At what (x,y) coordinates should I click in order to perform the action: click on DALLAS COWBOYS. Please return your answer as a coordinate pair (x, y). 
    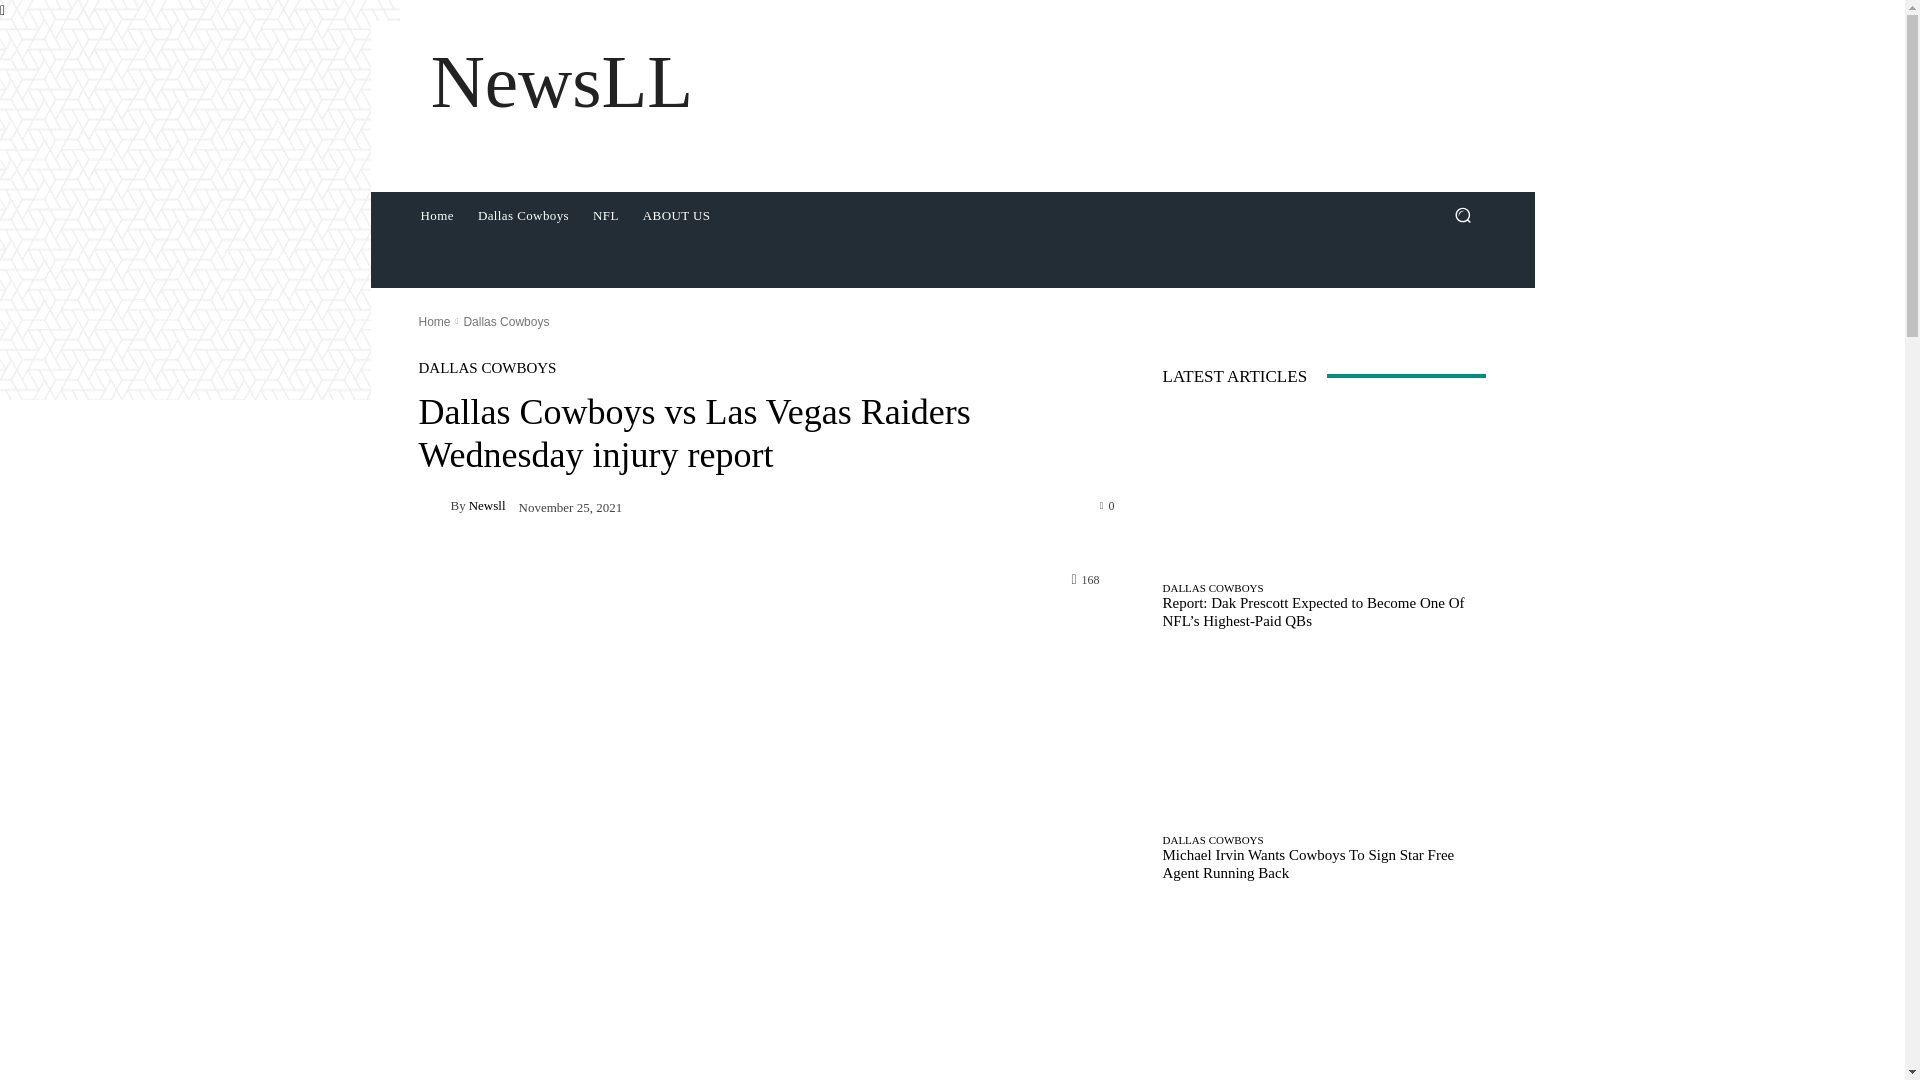
    Looking at the image, I should click on (487, 366).